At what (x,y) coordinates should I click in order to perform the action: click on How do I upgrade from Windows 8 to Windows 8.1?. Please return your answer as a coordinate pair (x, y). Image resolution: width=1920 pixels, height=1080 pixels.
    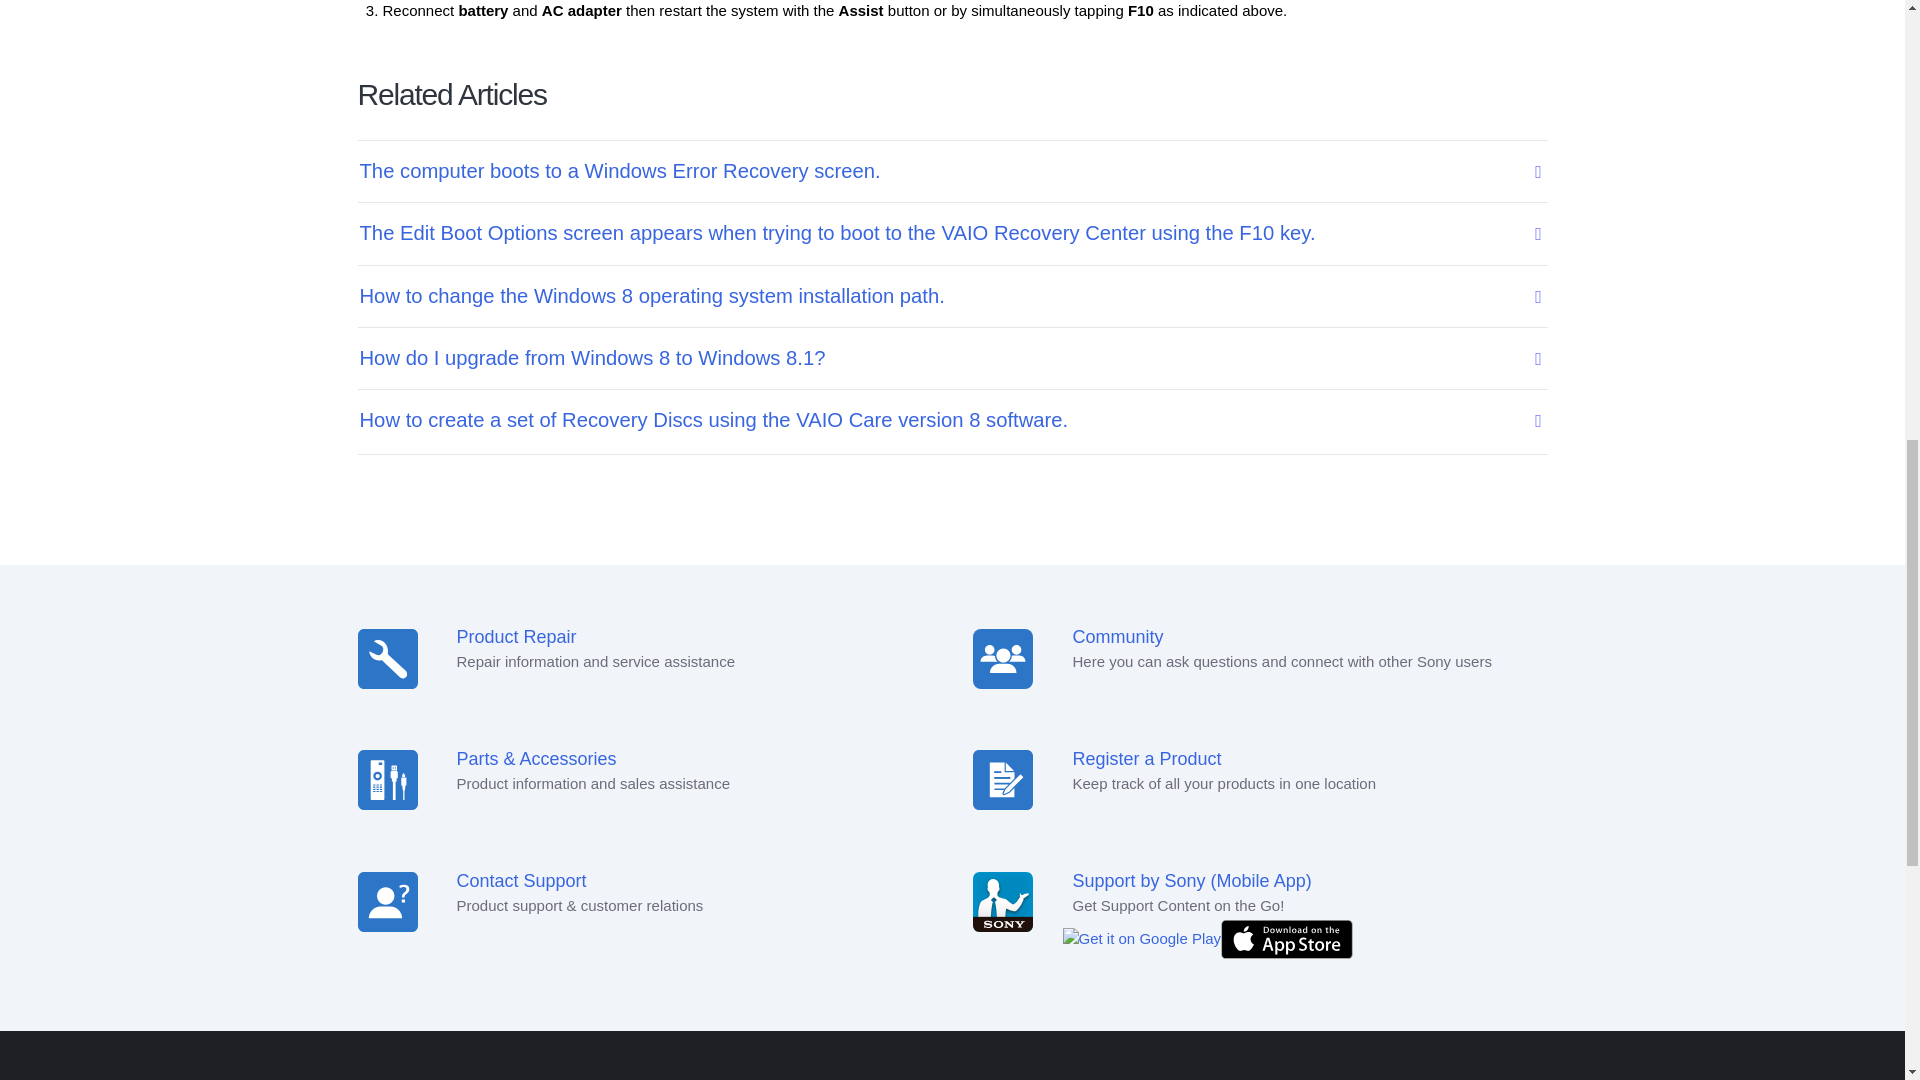
    Looking at the image, I should click on (939, 358).